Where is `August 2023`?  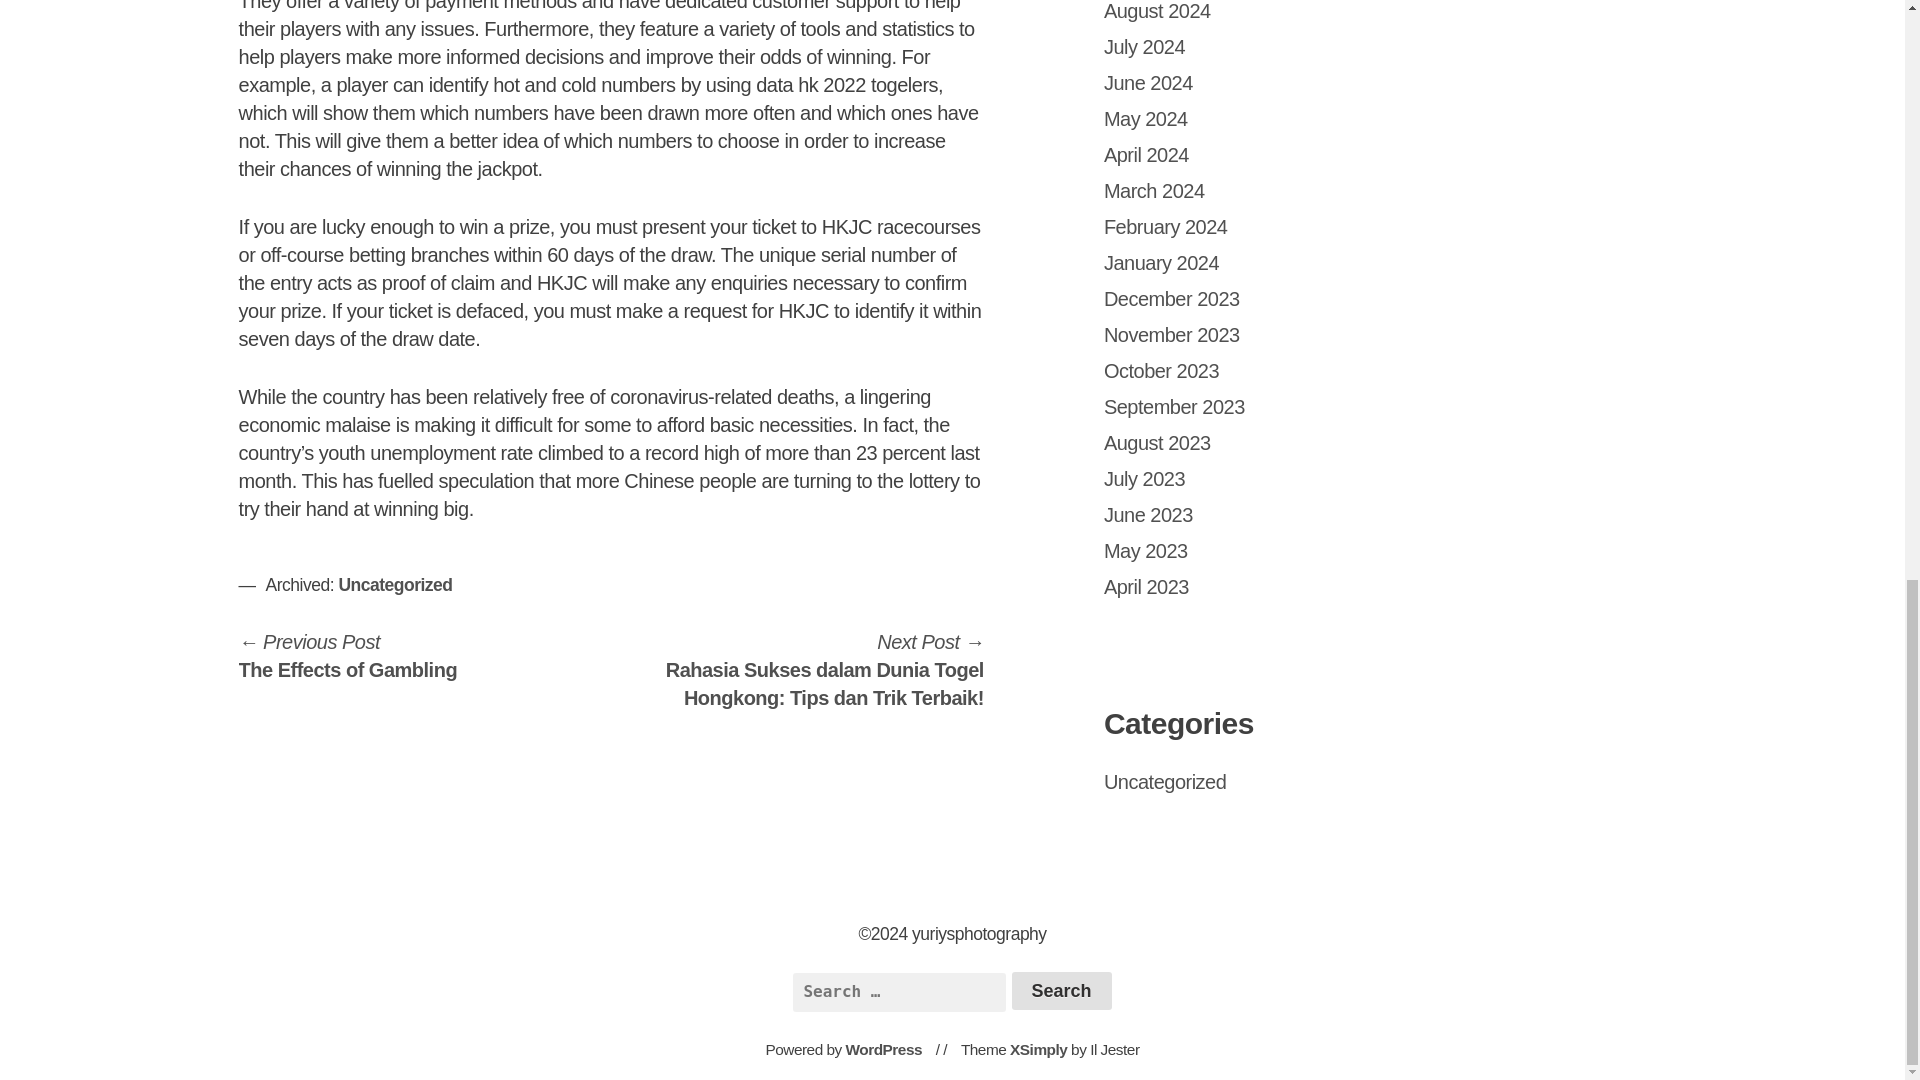
August 2023 is located at coordinates (1148, 82).